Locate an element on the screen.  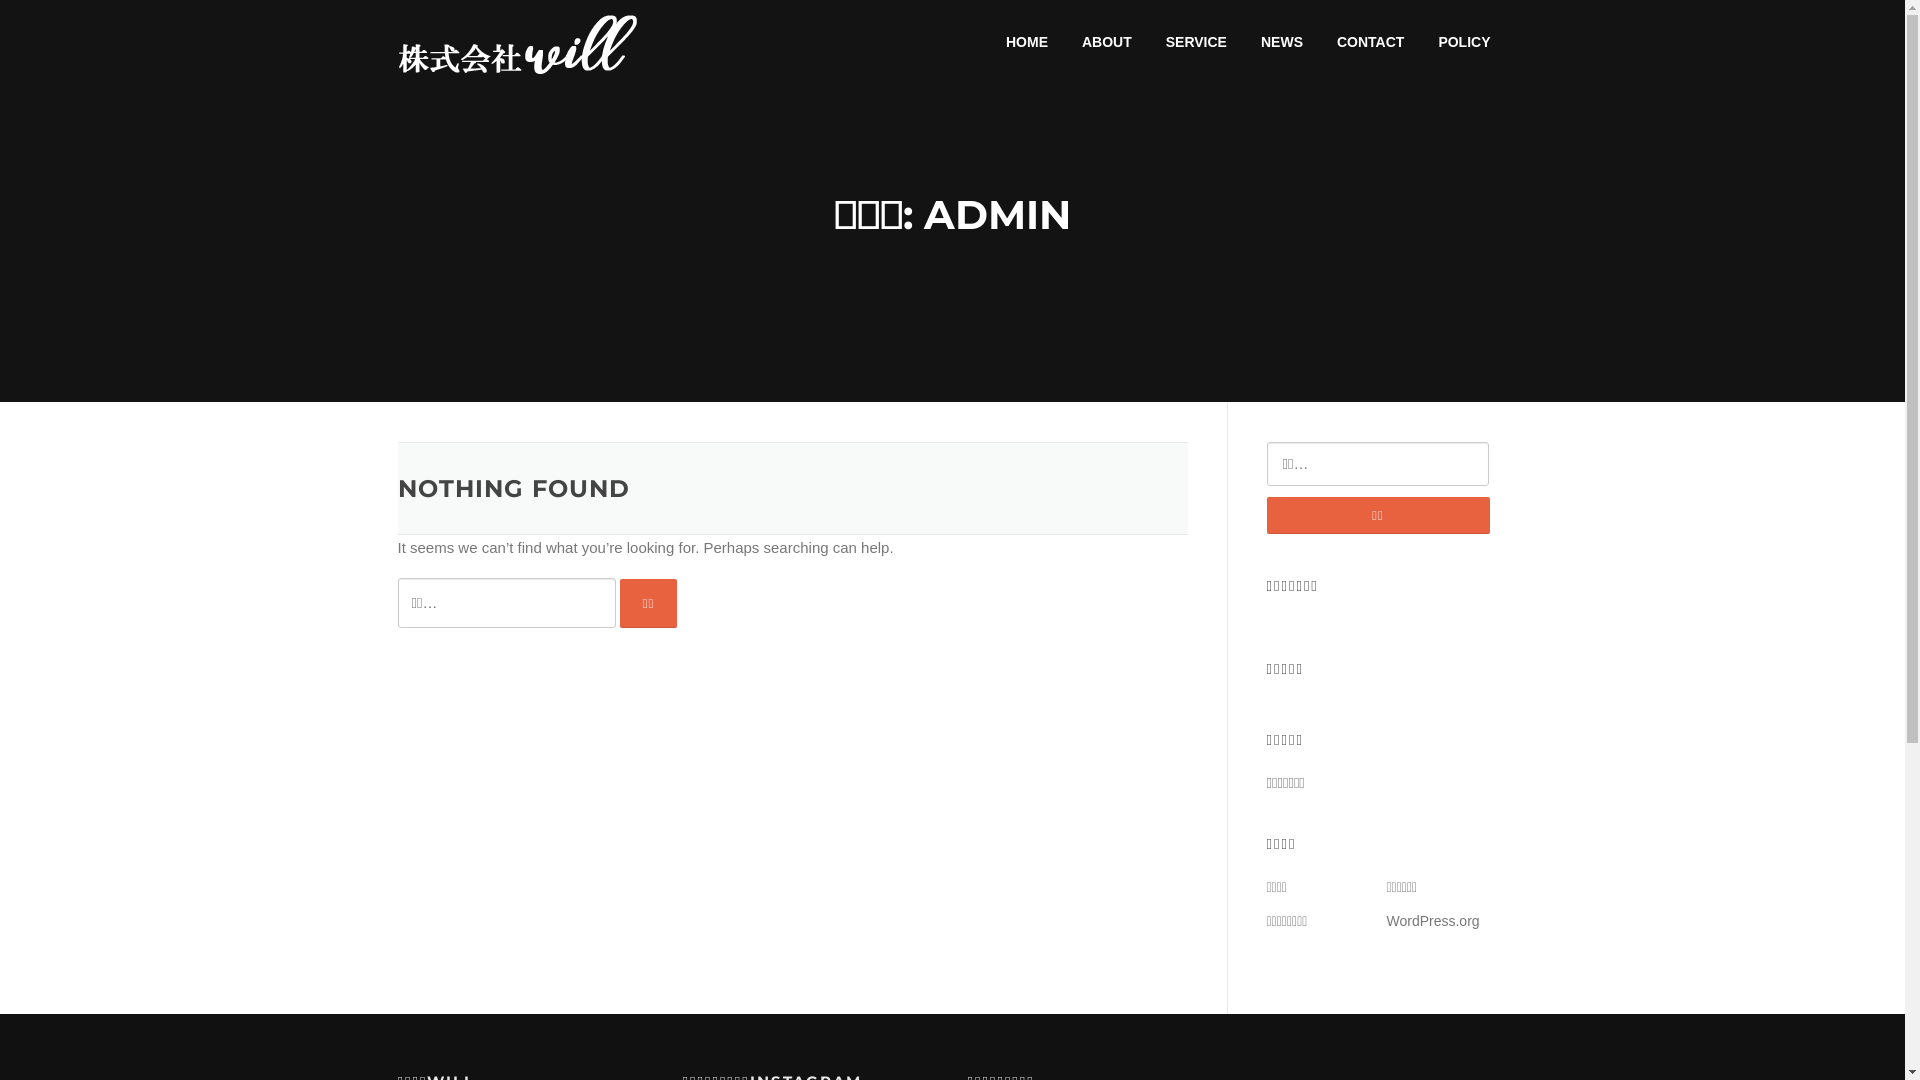
ABOUT is located at coordinates (1107, 42).